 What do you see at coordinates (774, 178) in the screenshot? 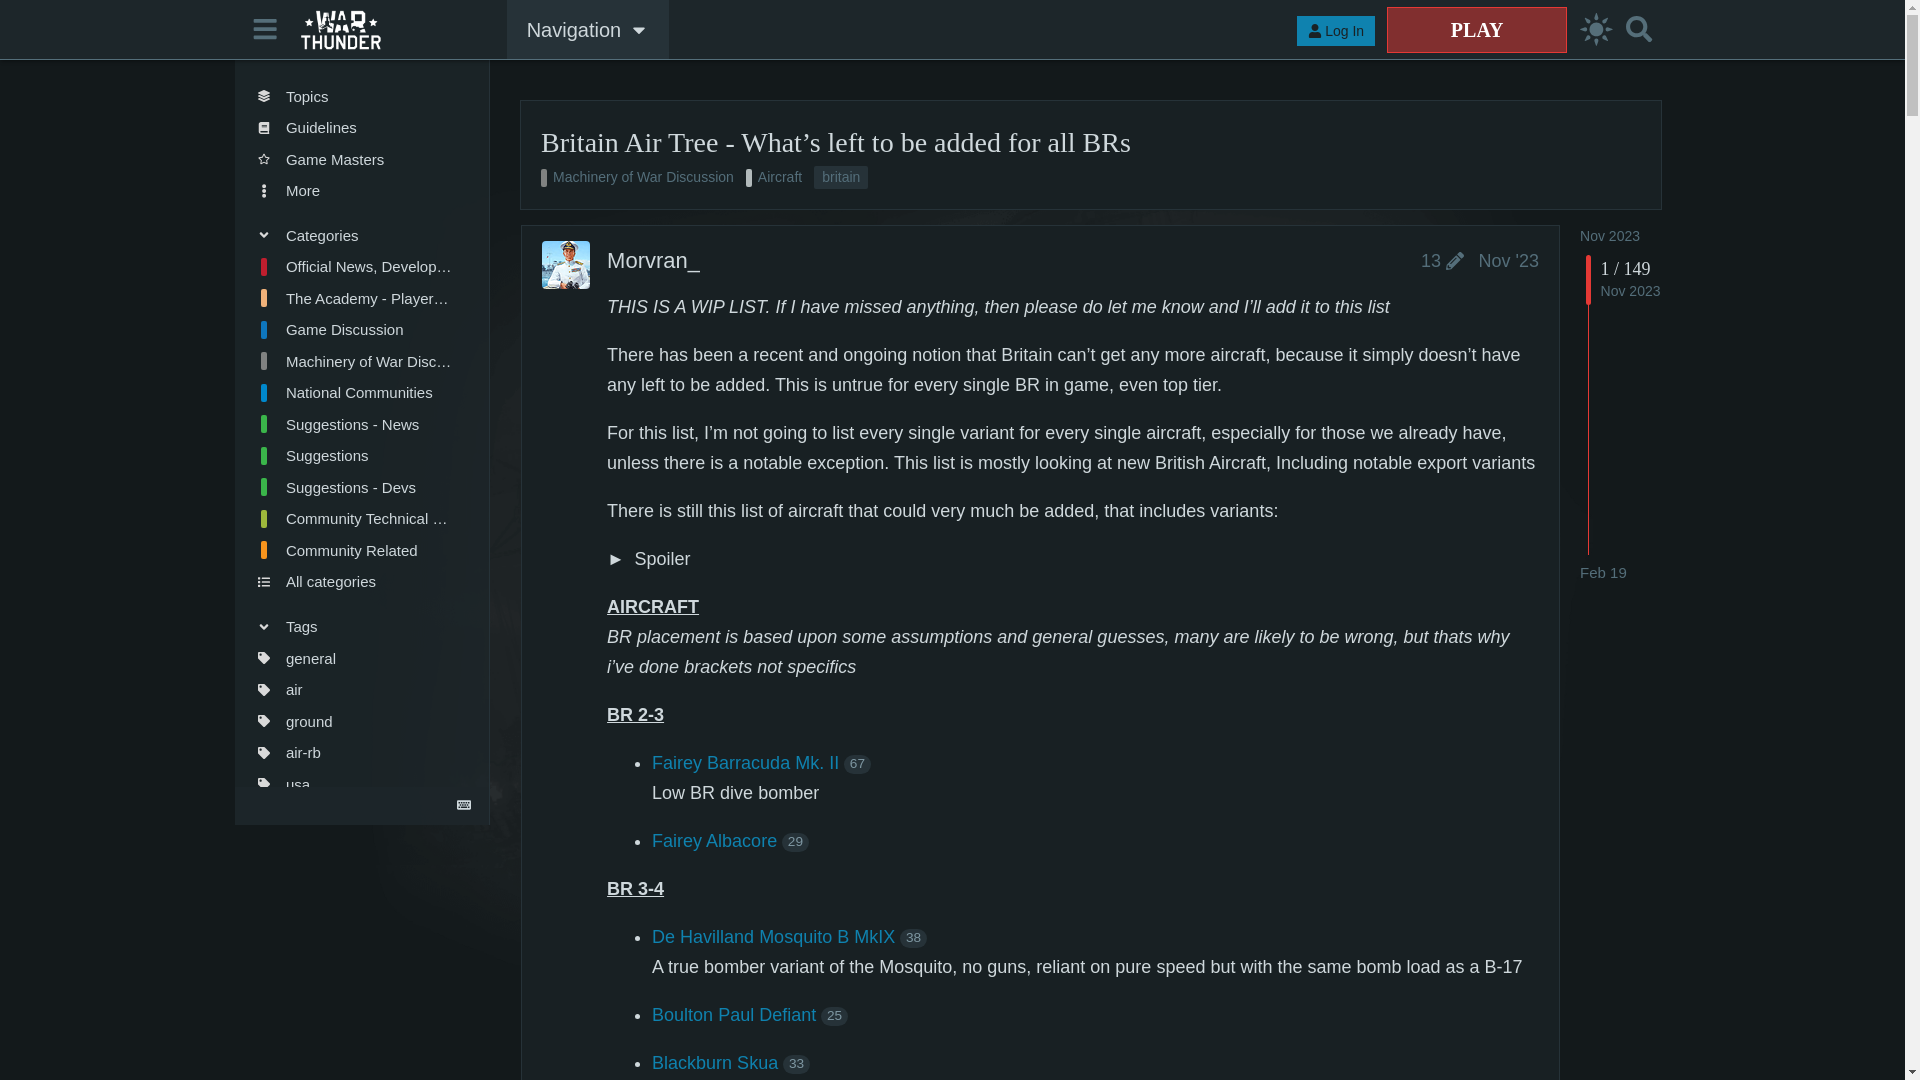
I see `Aircraft` at bounding box center [774, 178].